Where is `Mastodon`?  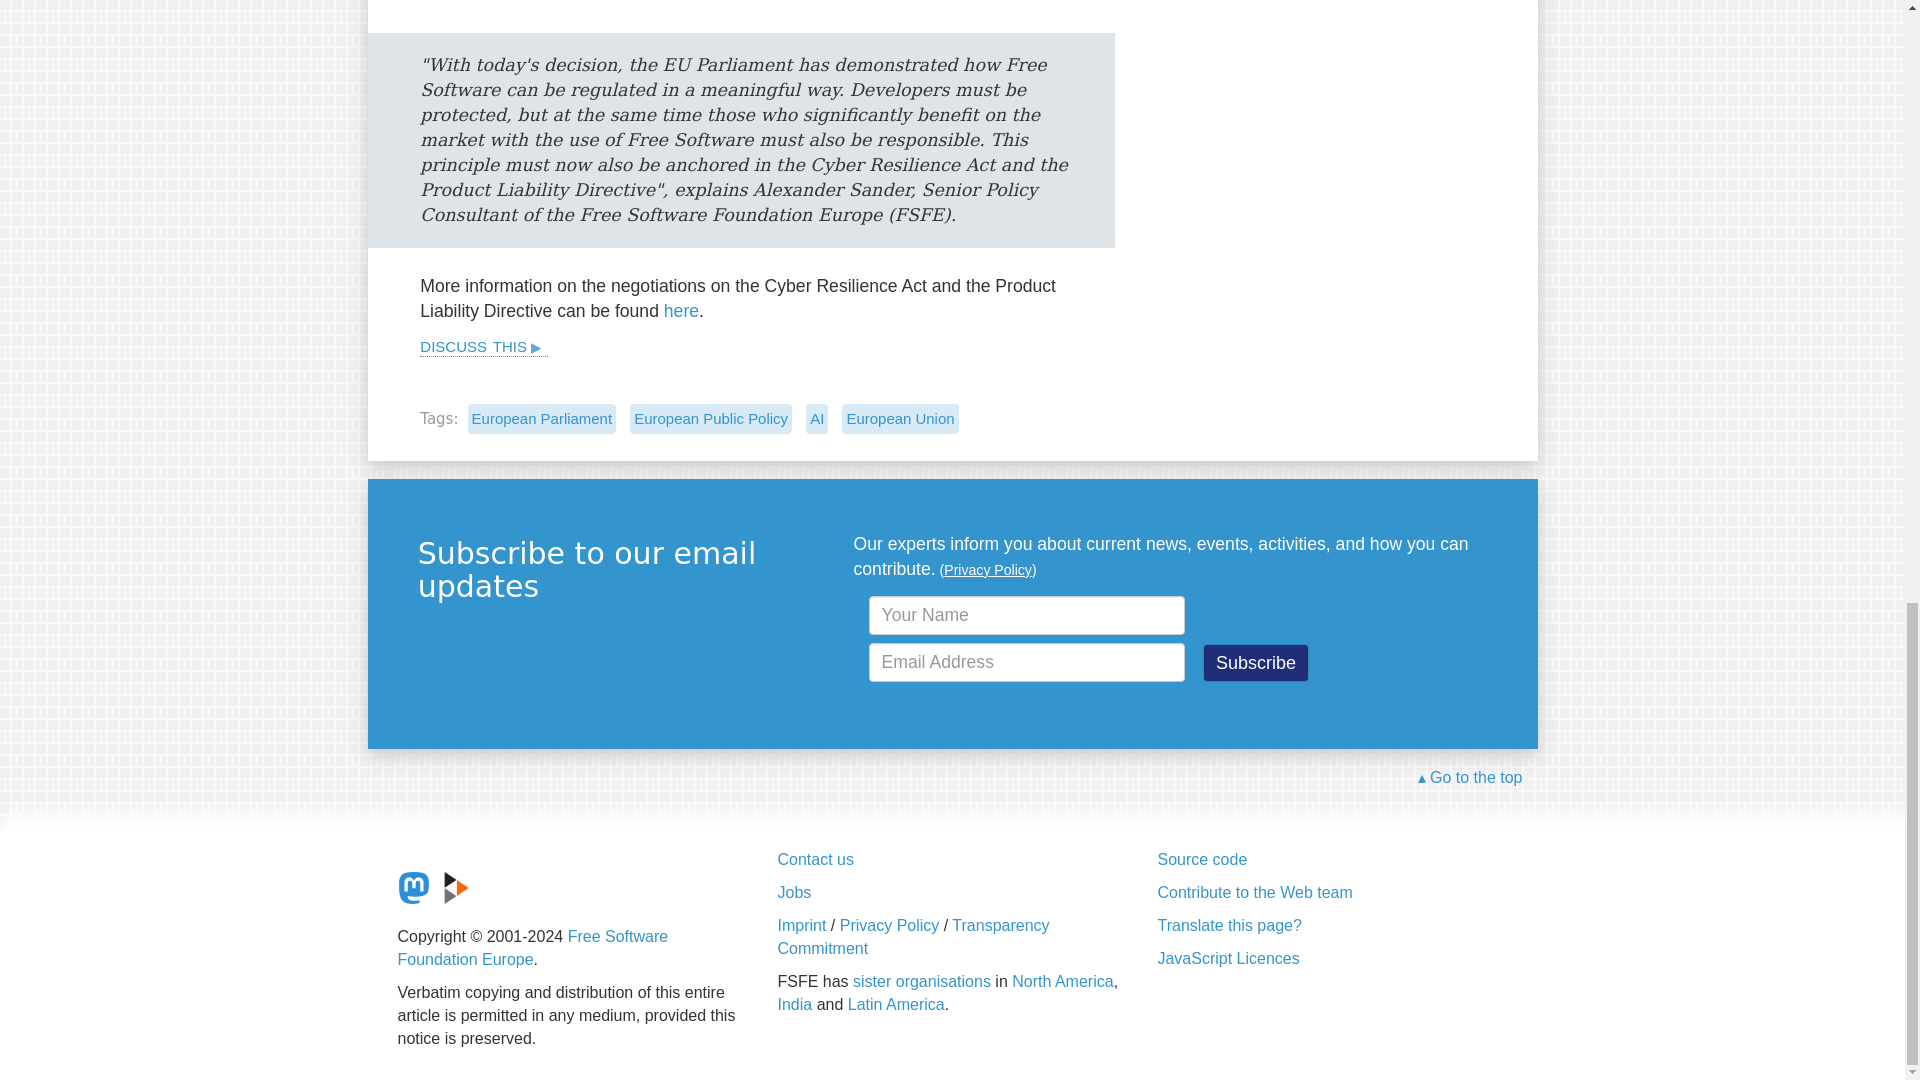
Mastodon is located at coordinates (414, 887).